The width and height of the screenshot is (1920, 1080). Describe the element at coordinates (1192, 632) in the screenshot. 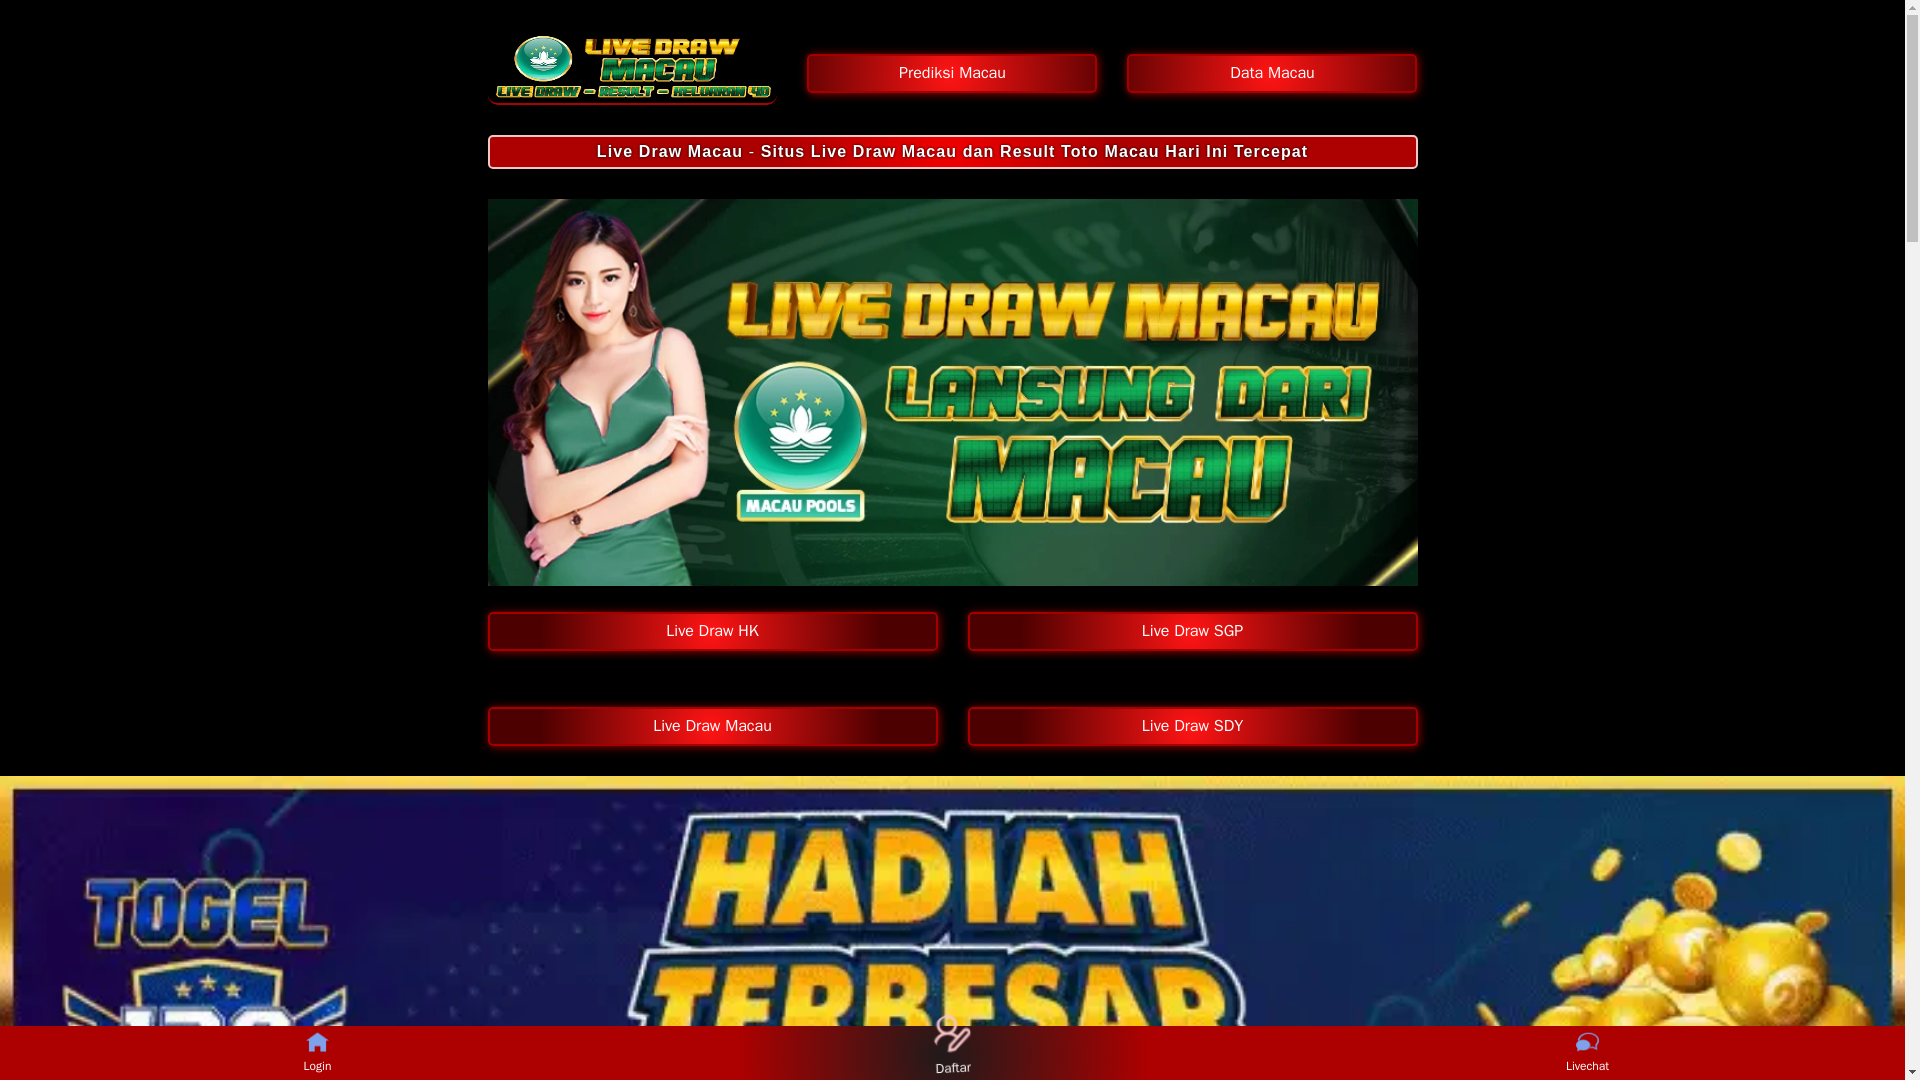

I see `Live Draw SGP` at that location.